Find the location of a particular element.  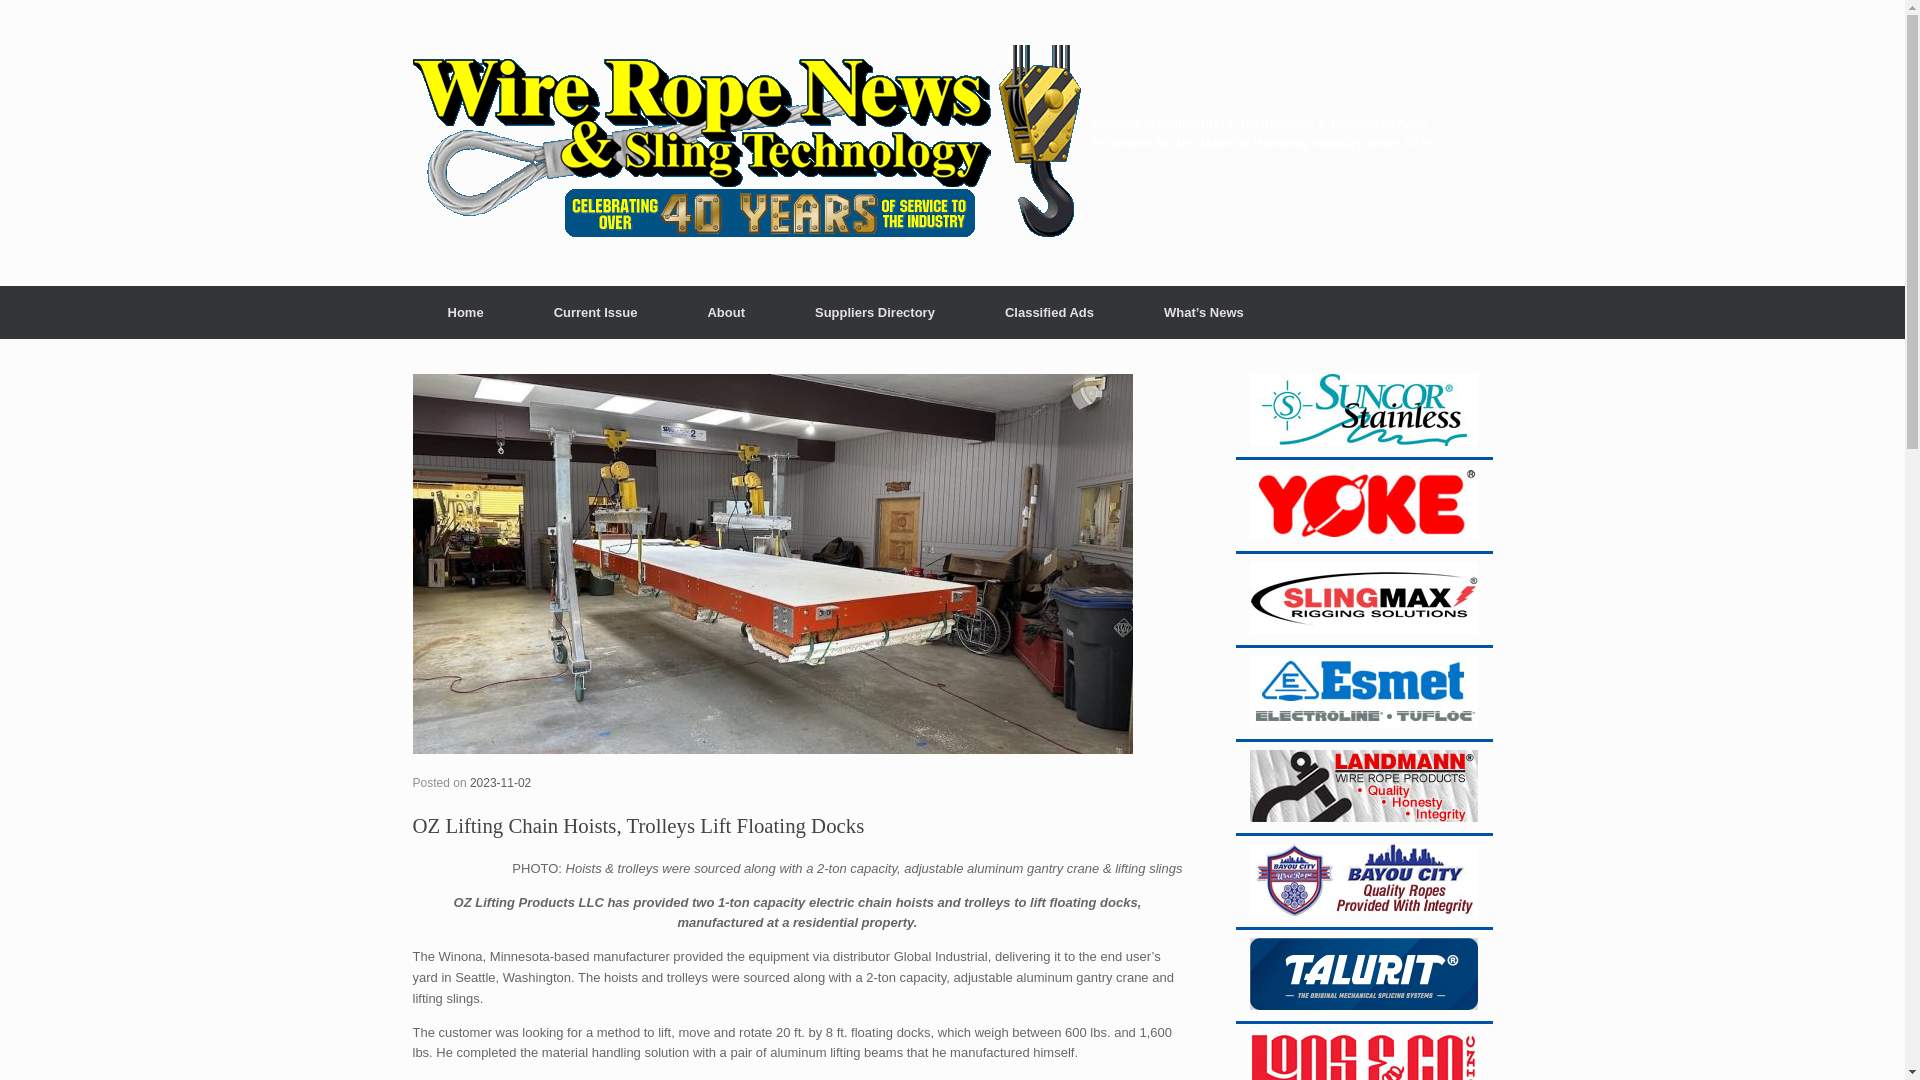

Home is located at coordinates (465, 312).